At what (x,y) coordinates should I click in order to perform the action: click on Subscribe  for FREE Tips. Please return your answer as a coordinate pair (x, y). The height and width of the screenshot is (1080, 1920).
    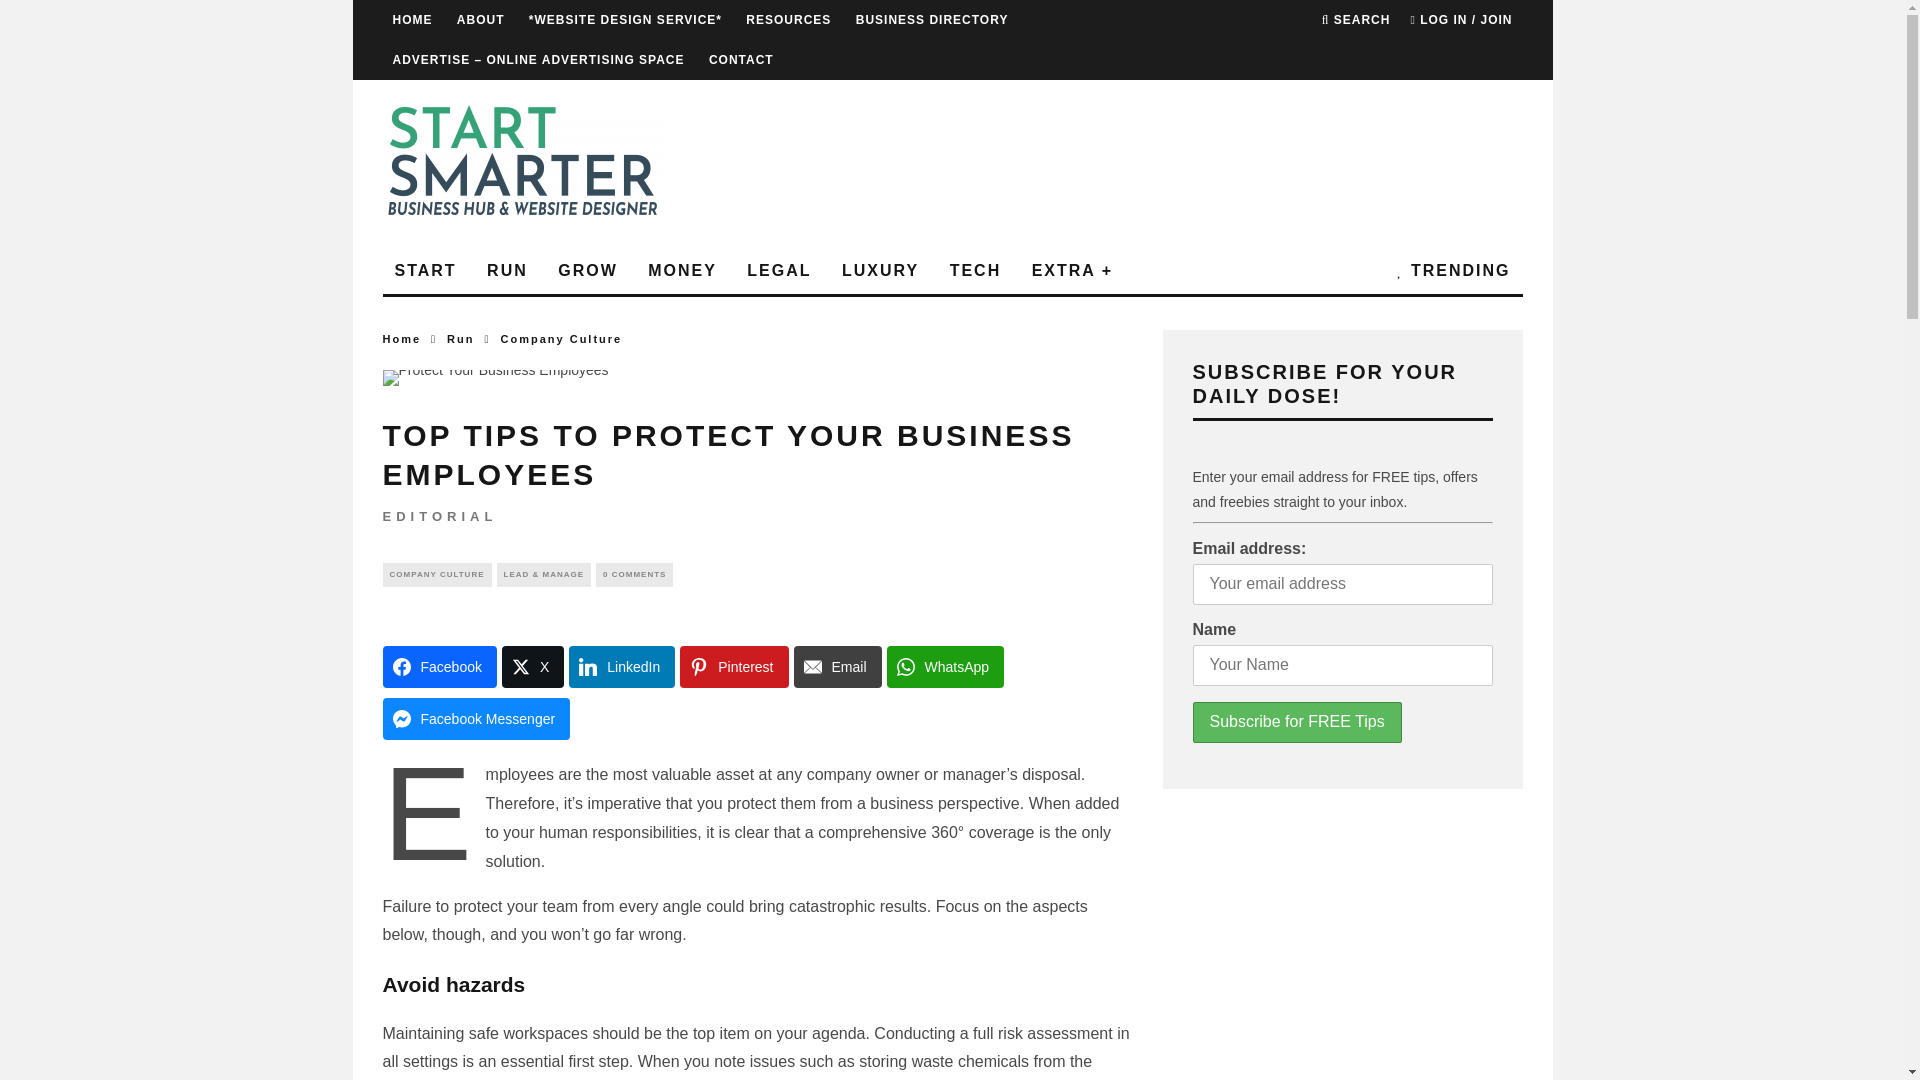
    Looking at the image, I should click on (1296, 722).